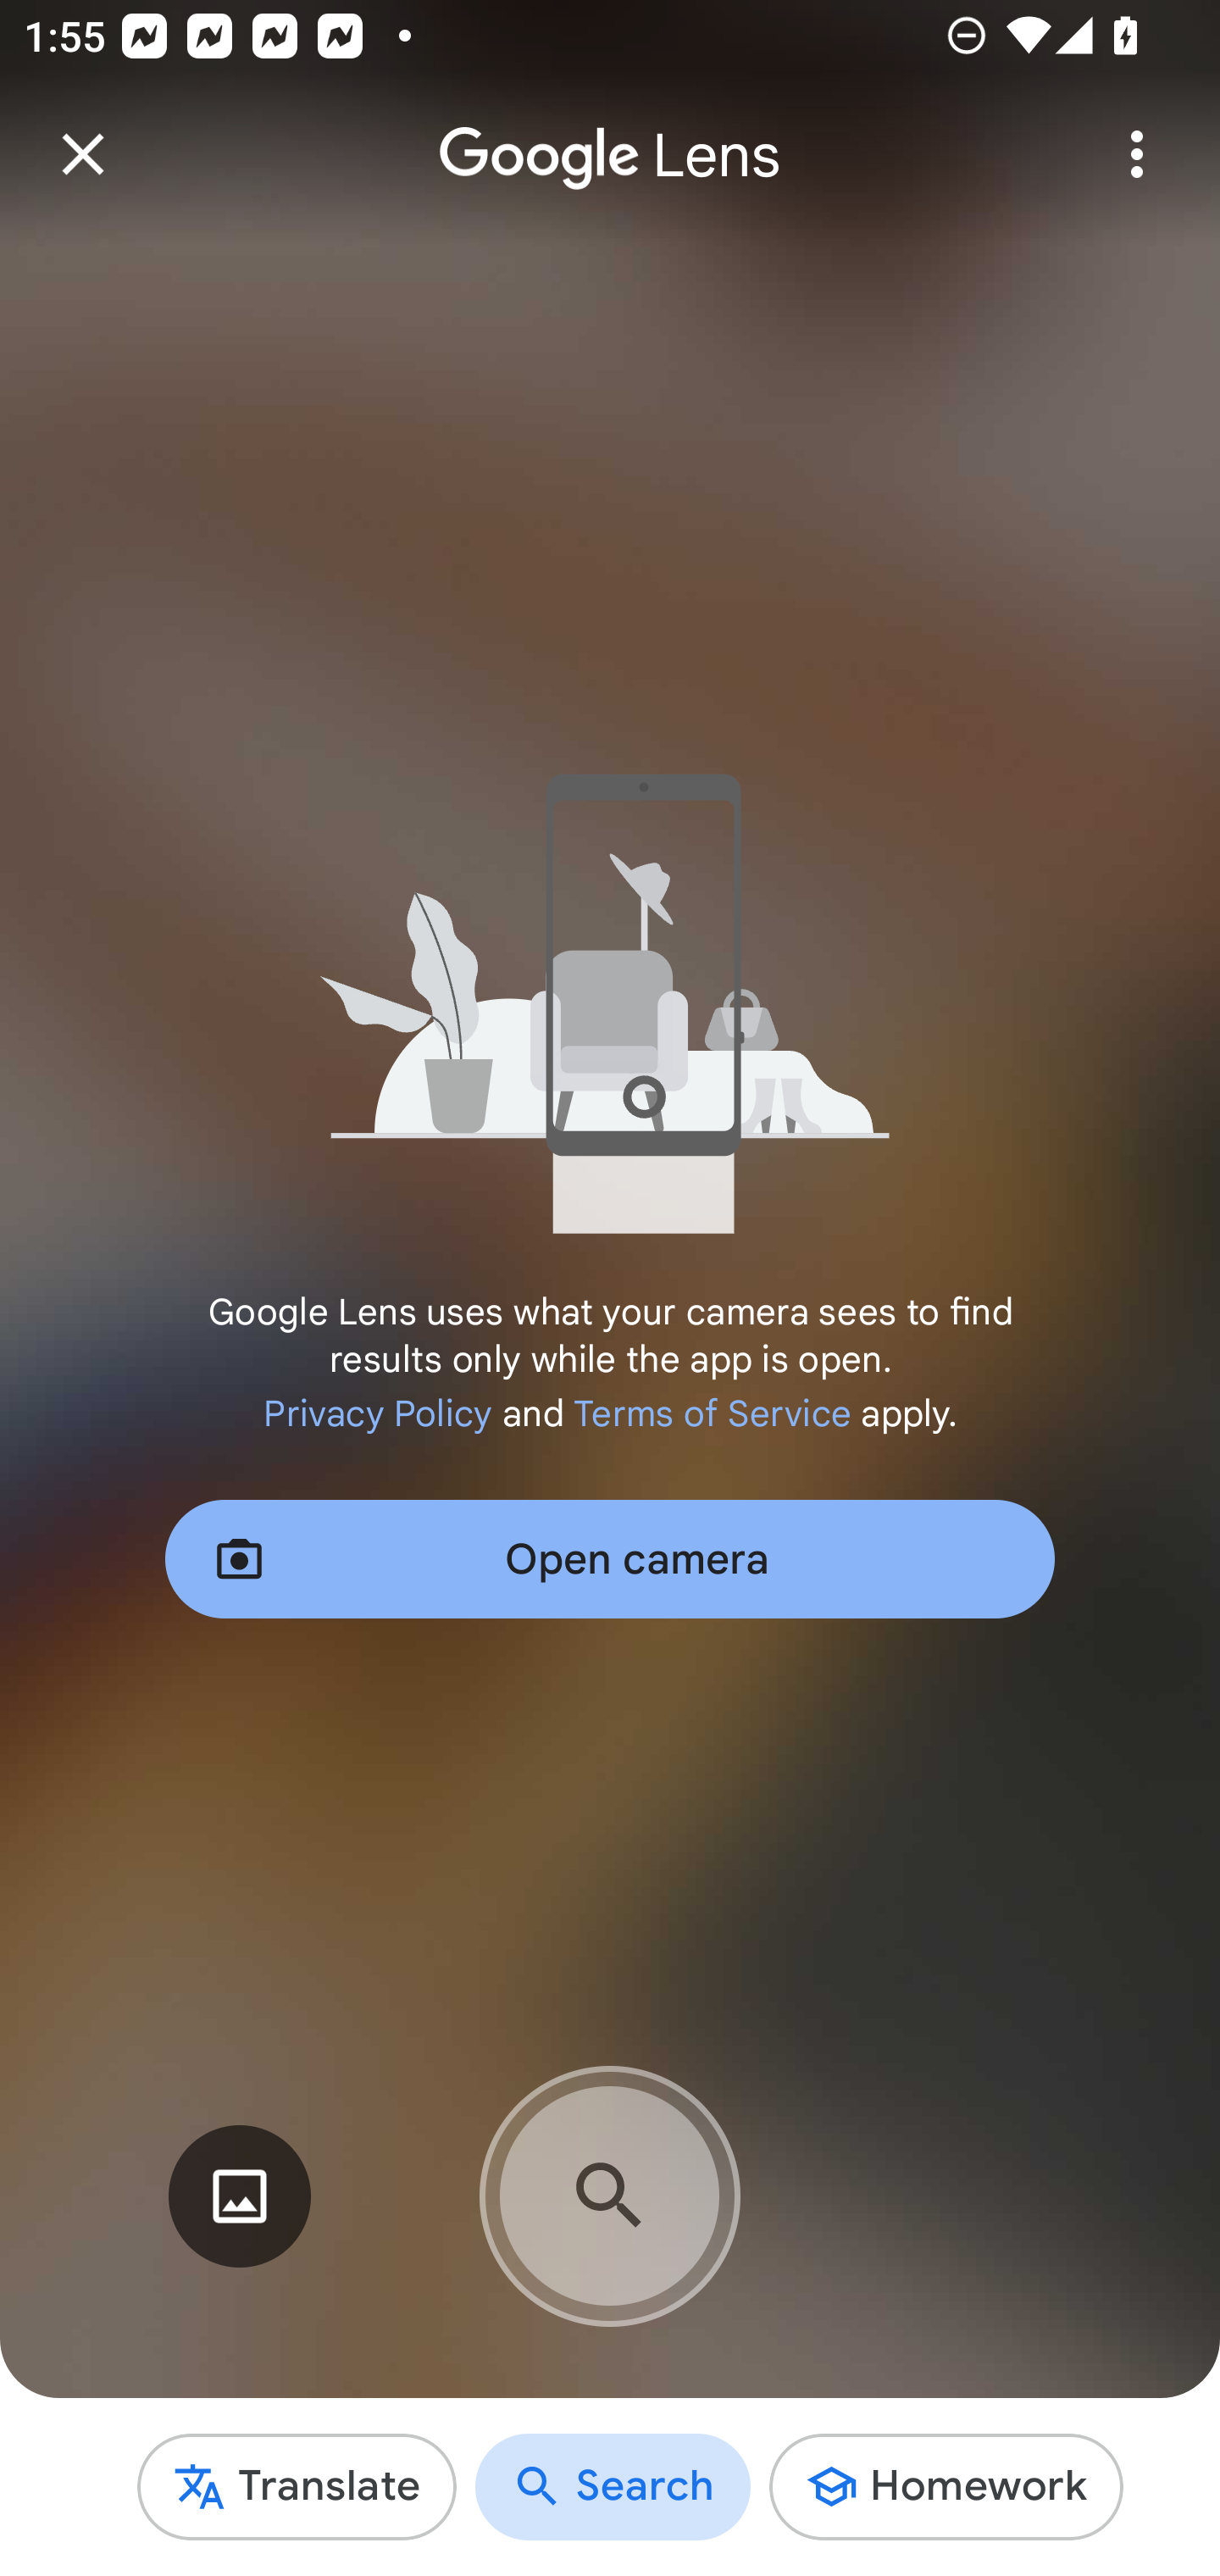 This screenshot has width=1220, height=2576. I want to click on Homework Switch to Homework mode, so click(945, 2486).